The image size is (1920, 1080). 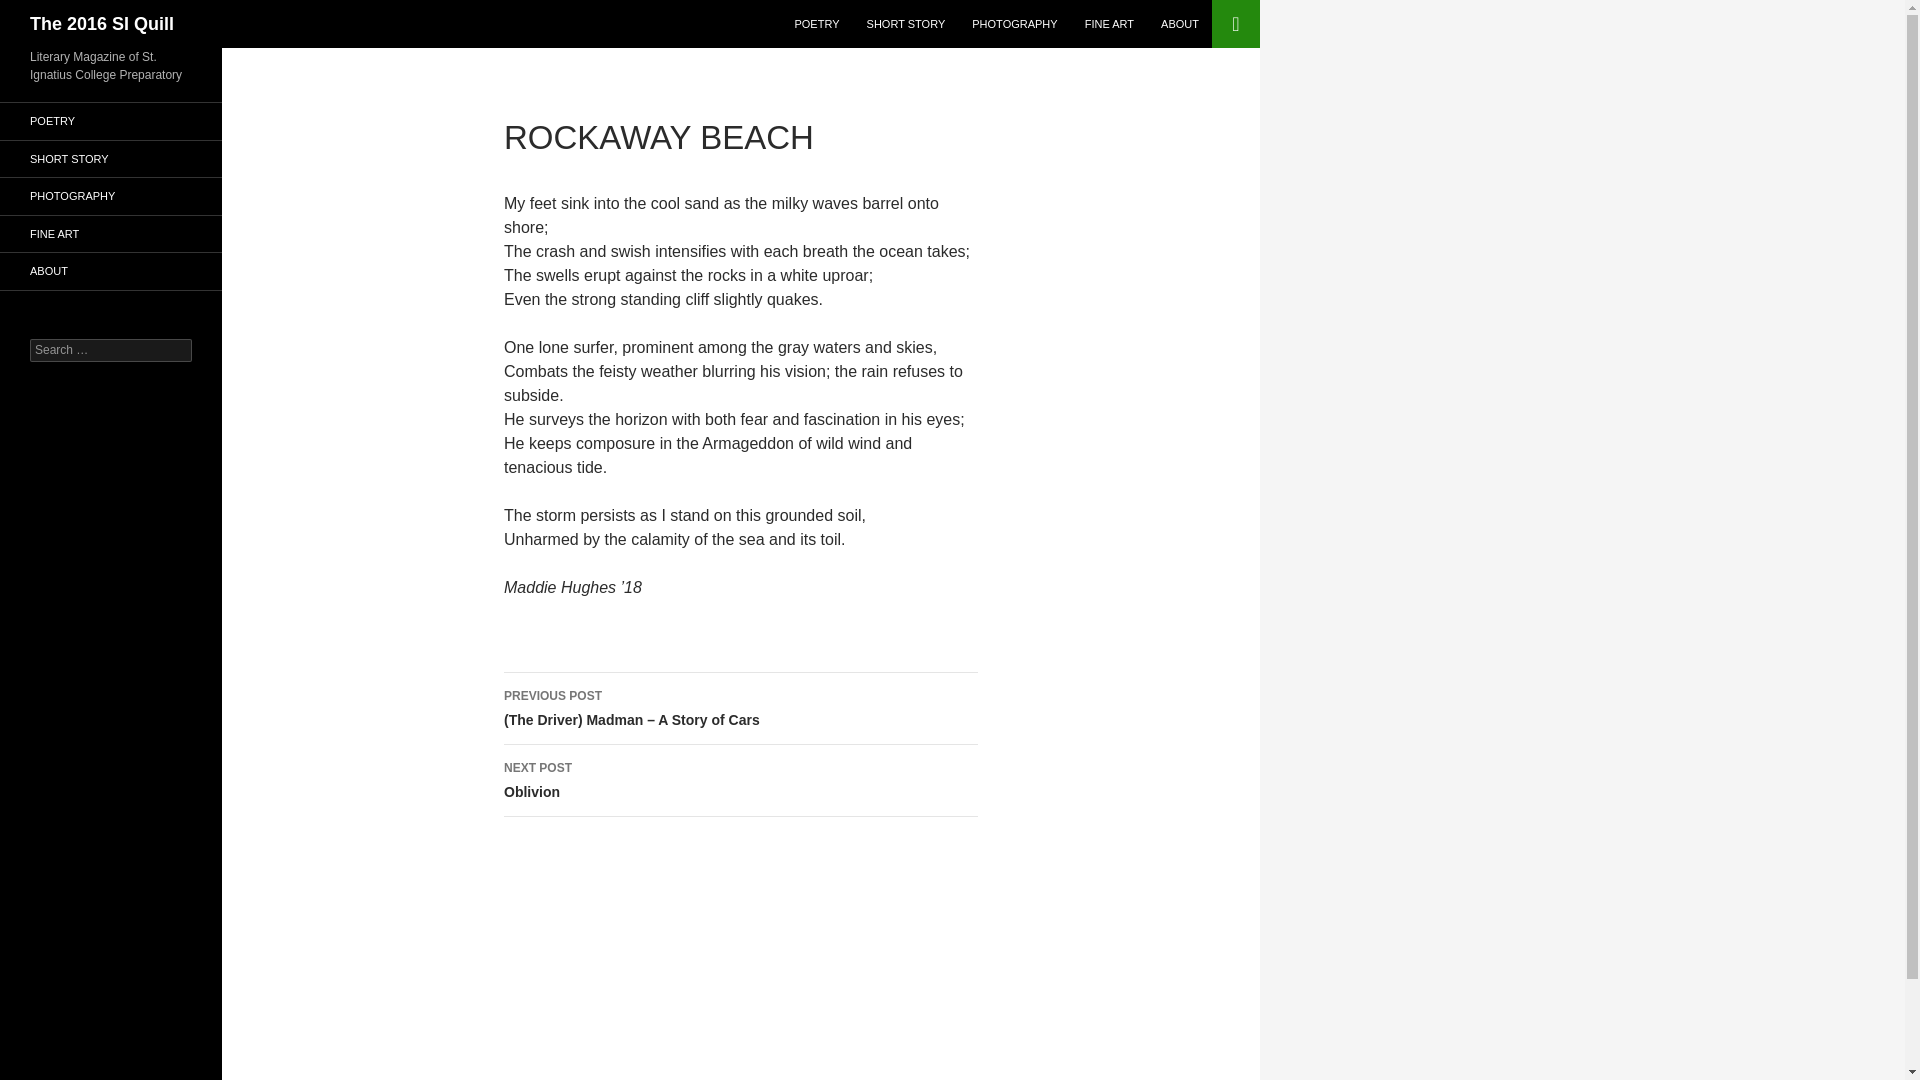 What do you see at coordinates (1110, 24) in the screenshot?
I see `FINE ART` at bounding box center [1110, 24].